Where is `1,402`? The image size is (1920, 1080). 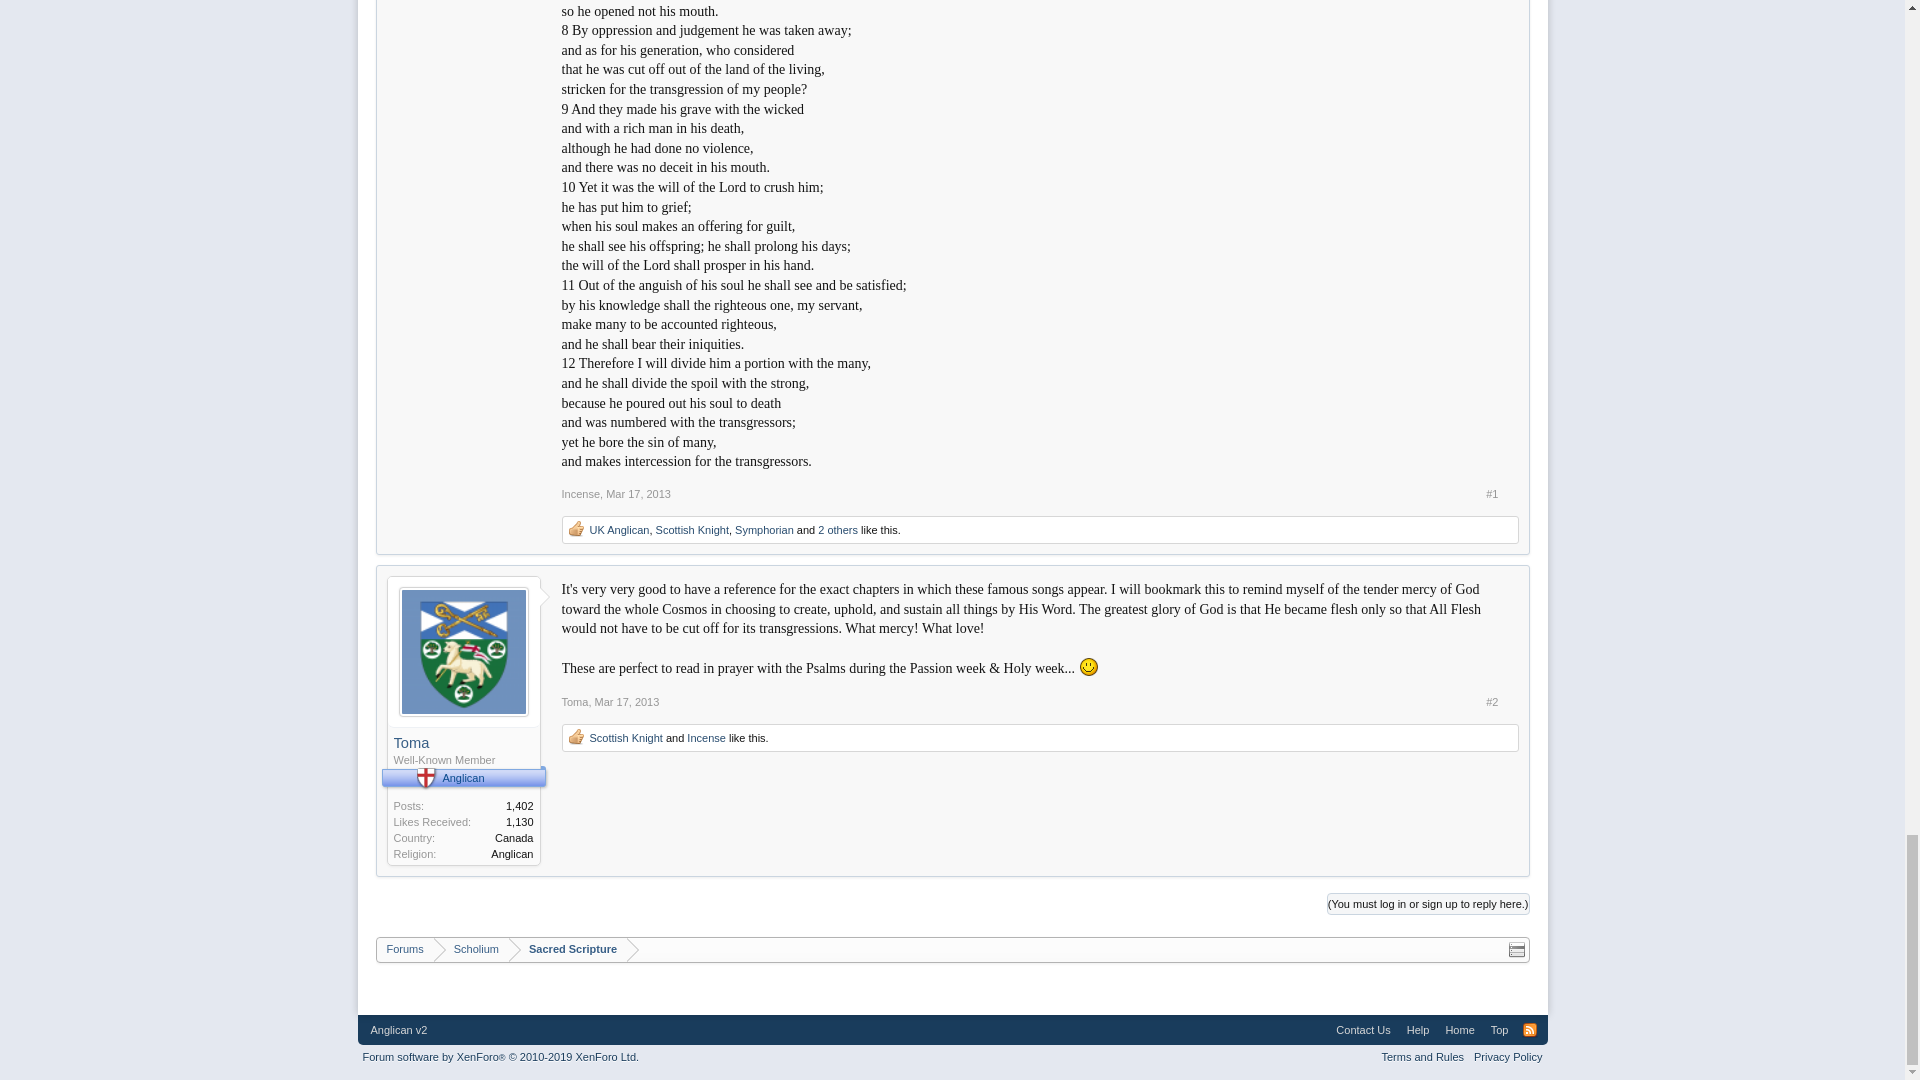 1,402 is located at coordinates (520, 806).